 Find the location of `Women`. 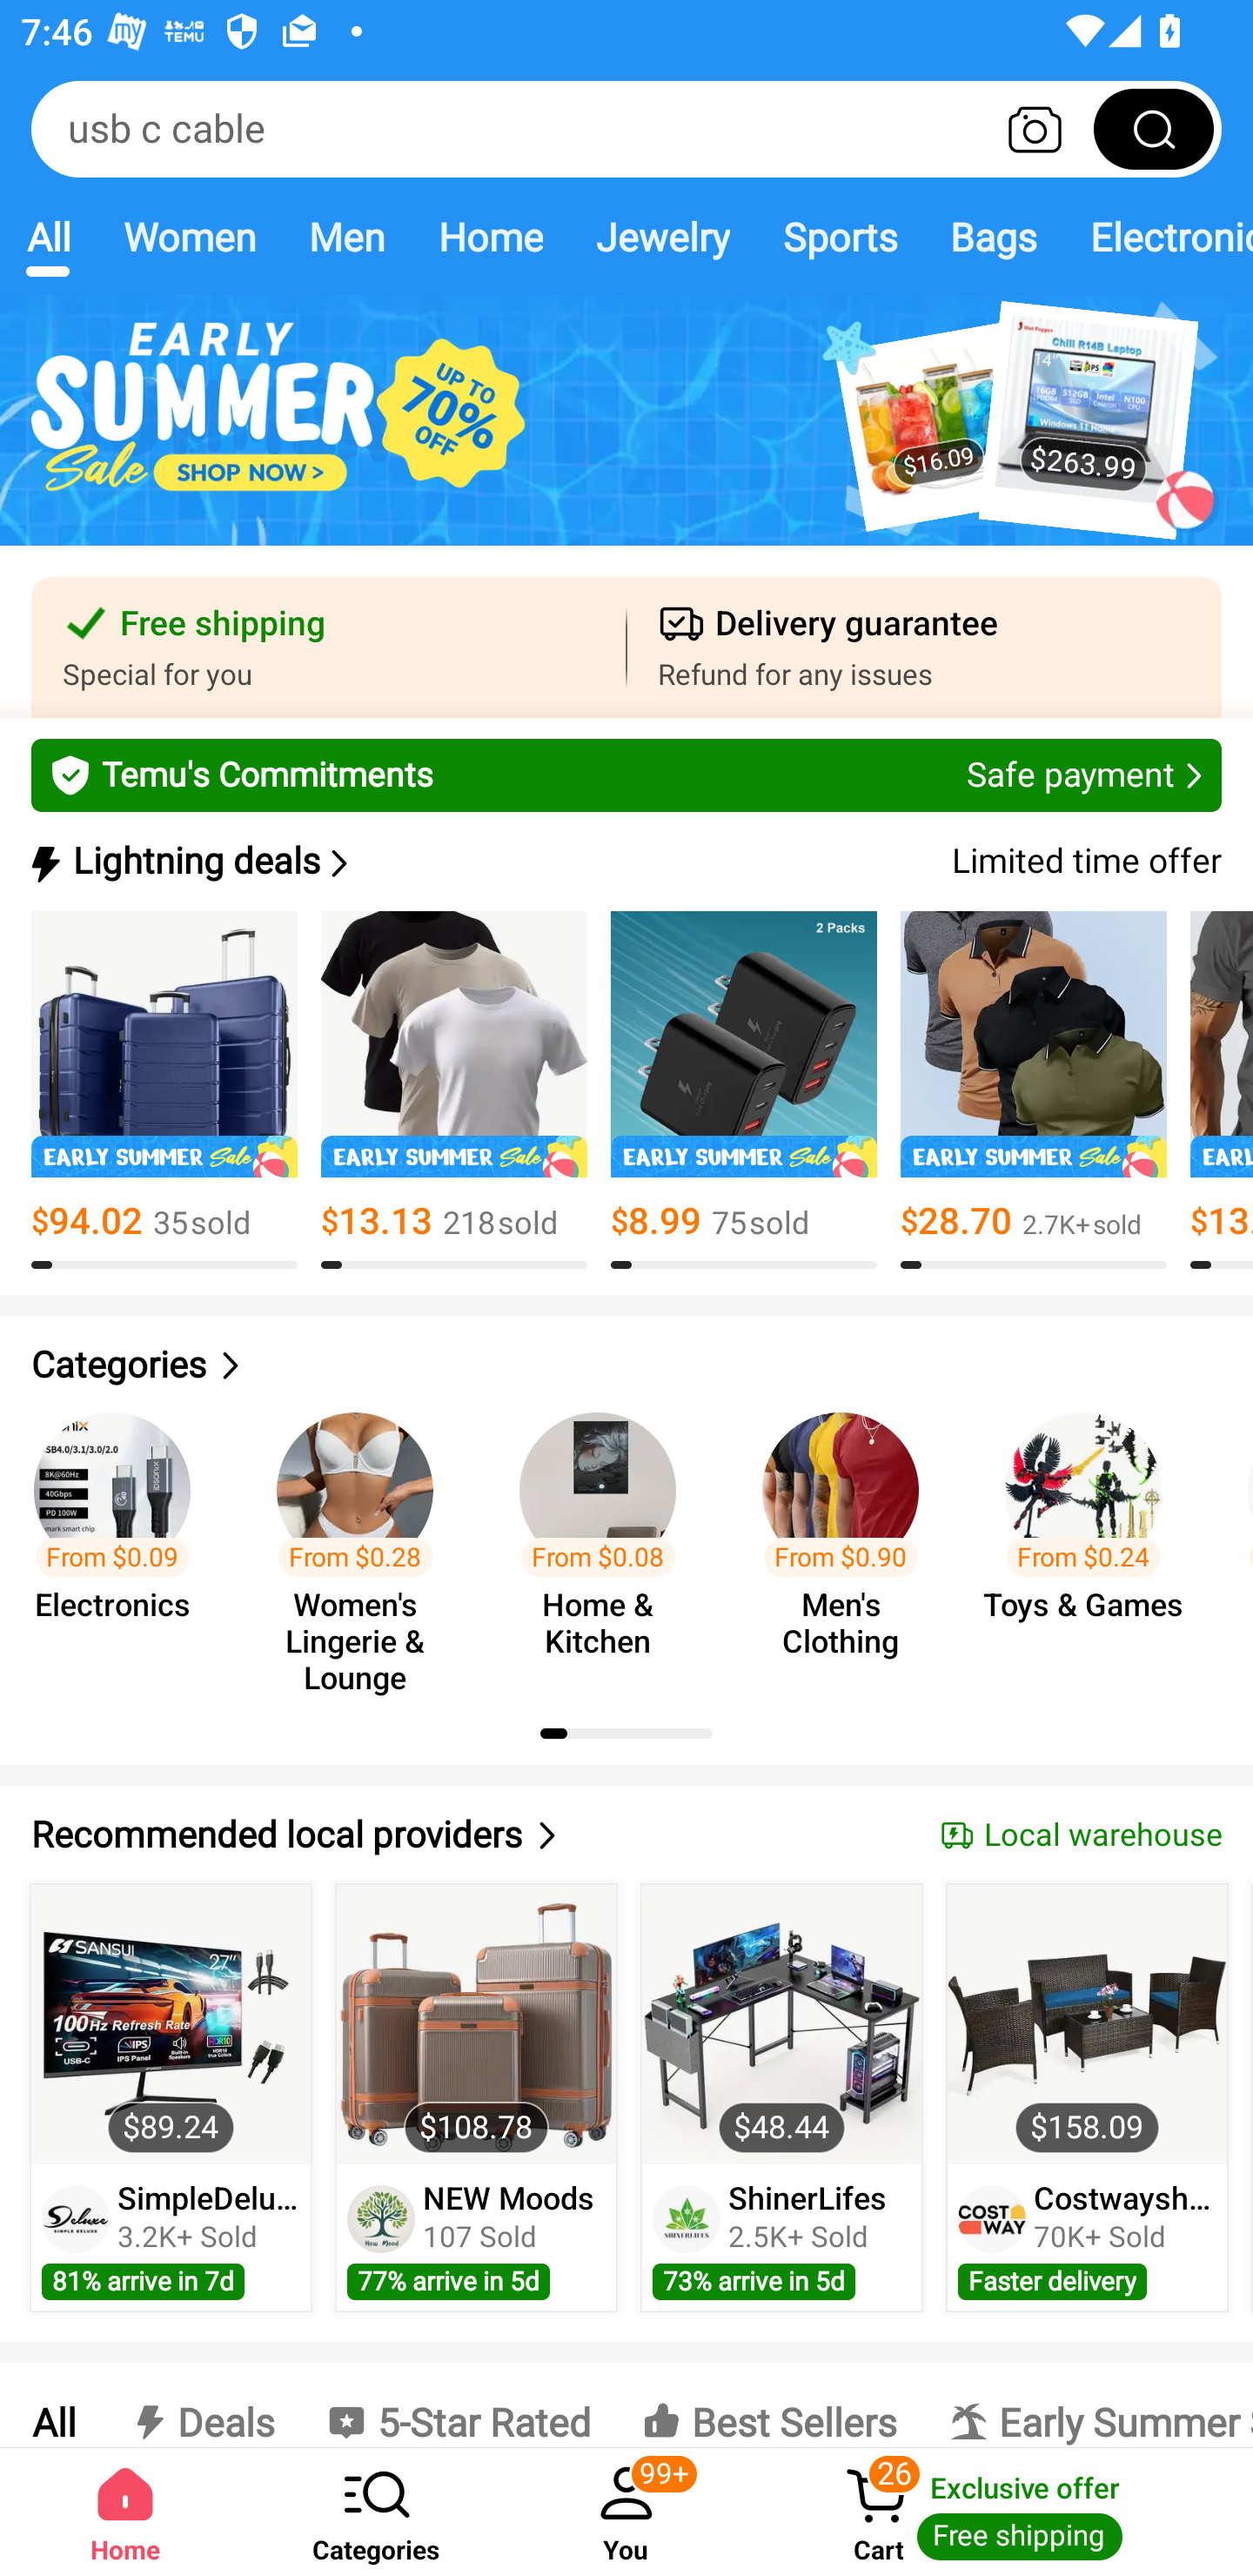

Women is located at coordinates (190, 237).